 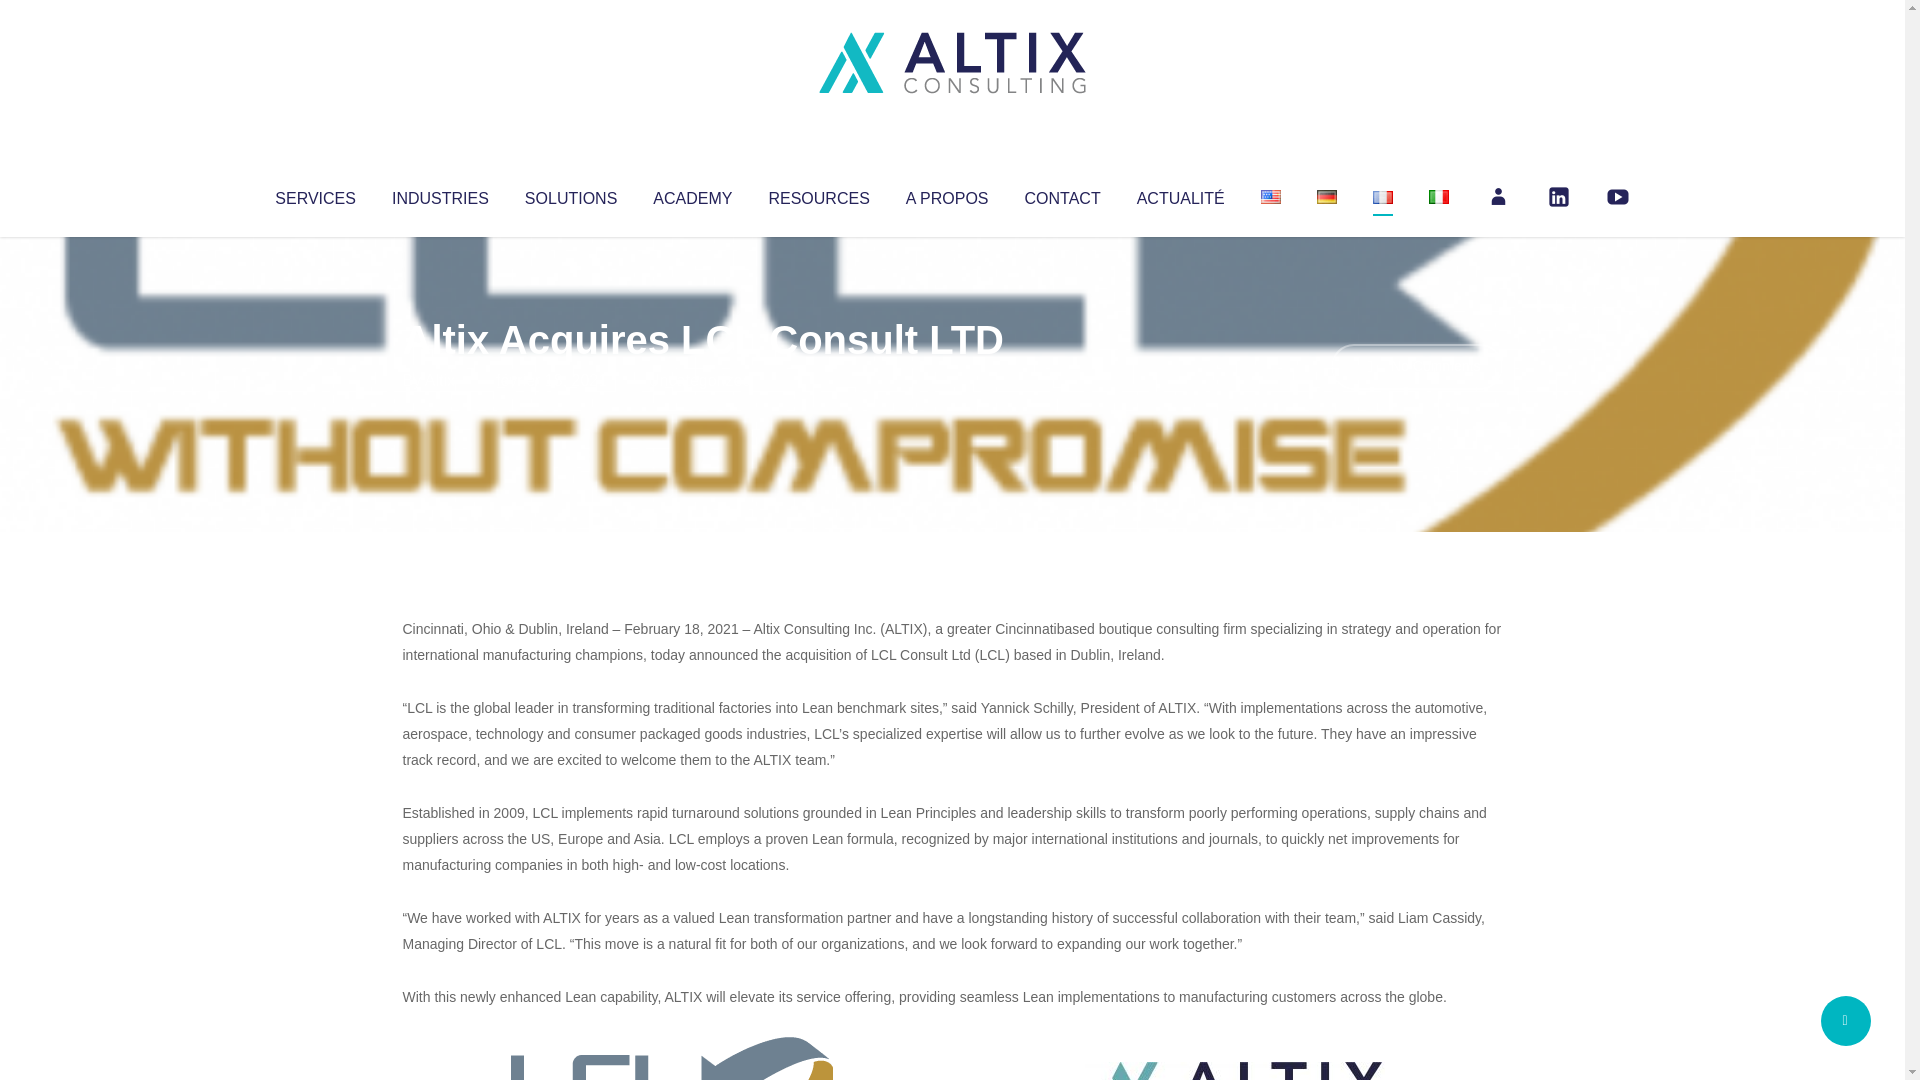 What do you see at coordinates (440, 194) in the screenshot?
I see `INDUSTRIES` at bounding box center [440, 194].